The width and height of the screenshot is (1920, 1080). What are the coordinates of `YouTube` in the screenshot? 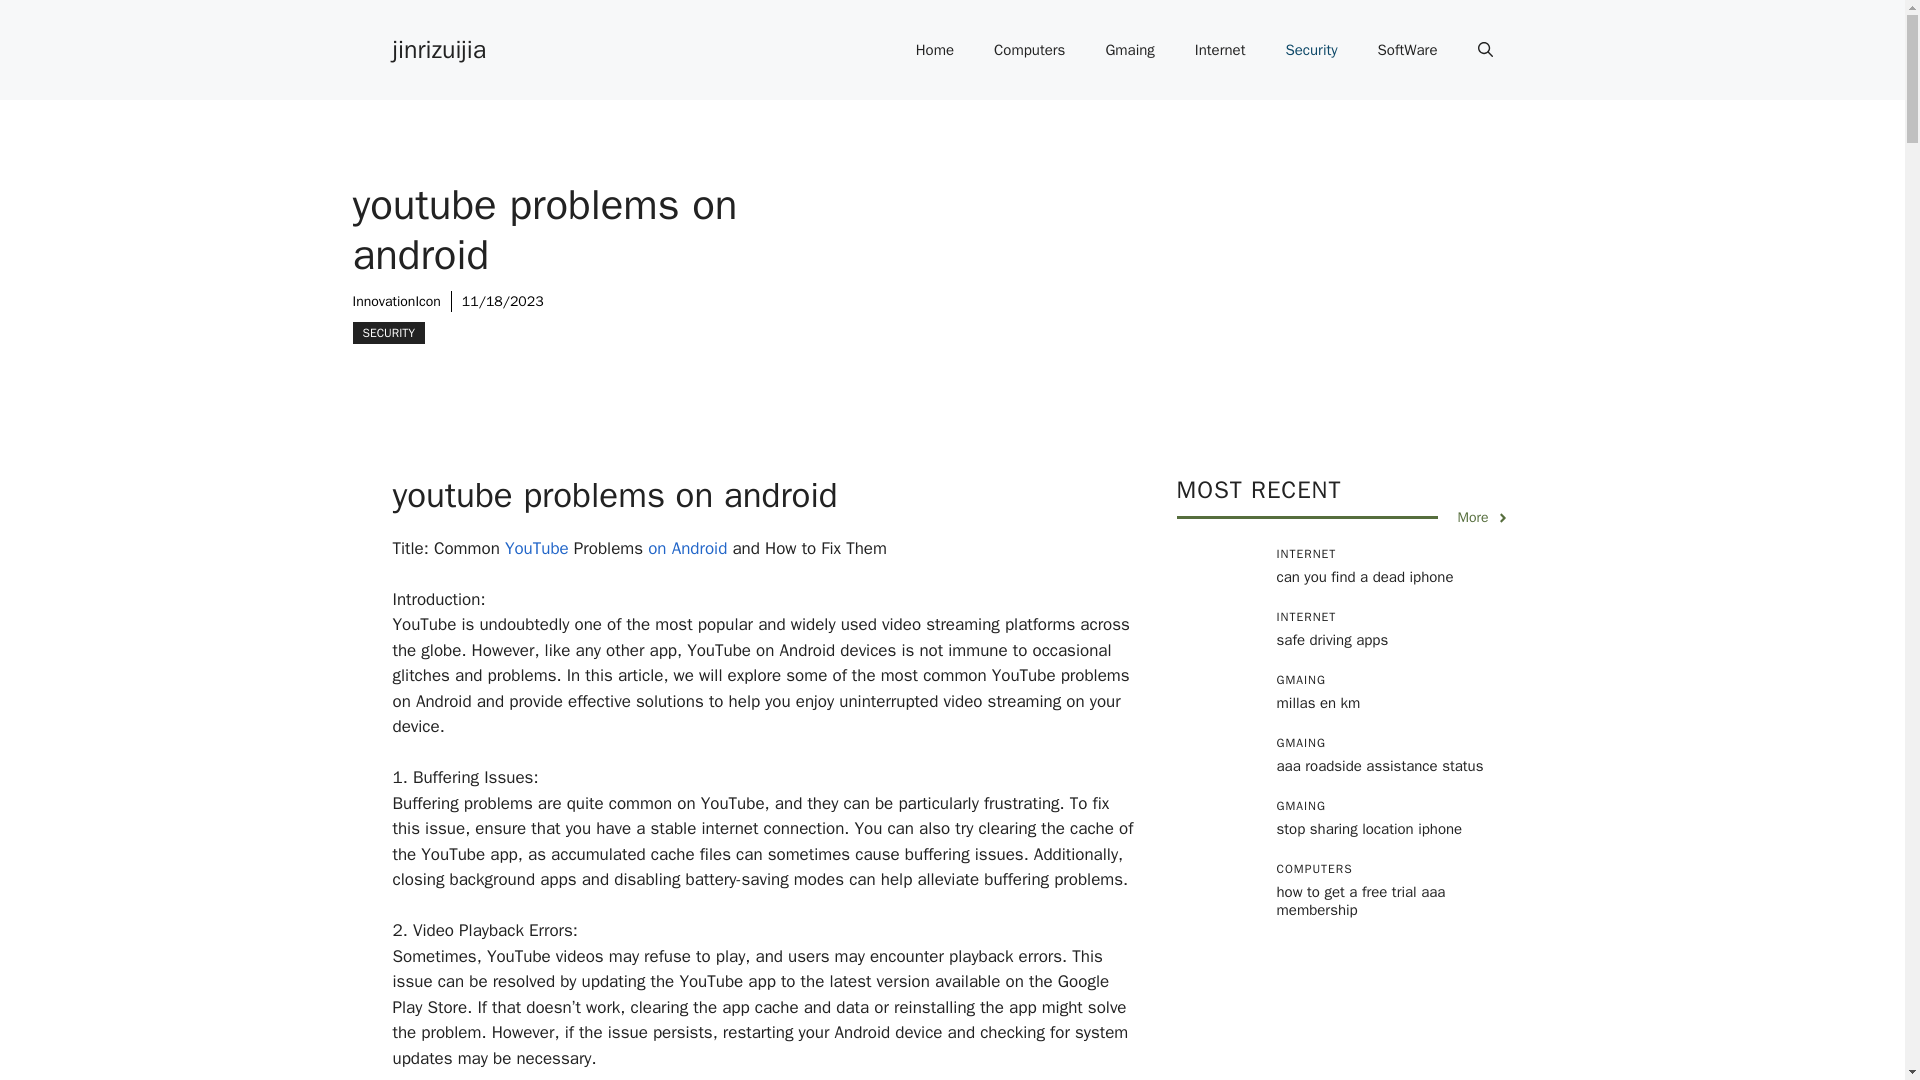 It's located at (534, 548).